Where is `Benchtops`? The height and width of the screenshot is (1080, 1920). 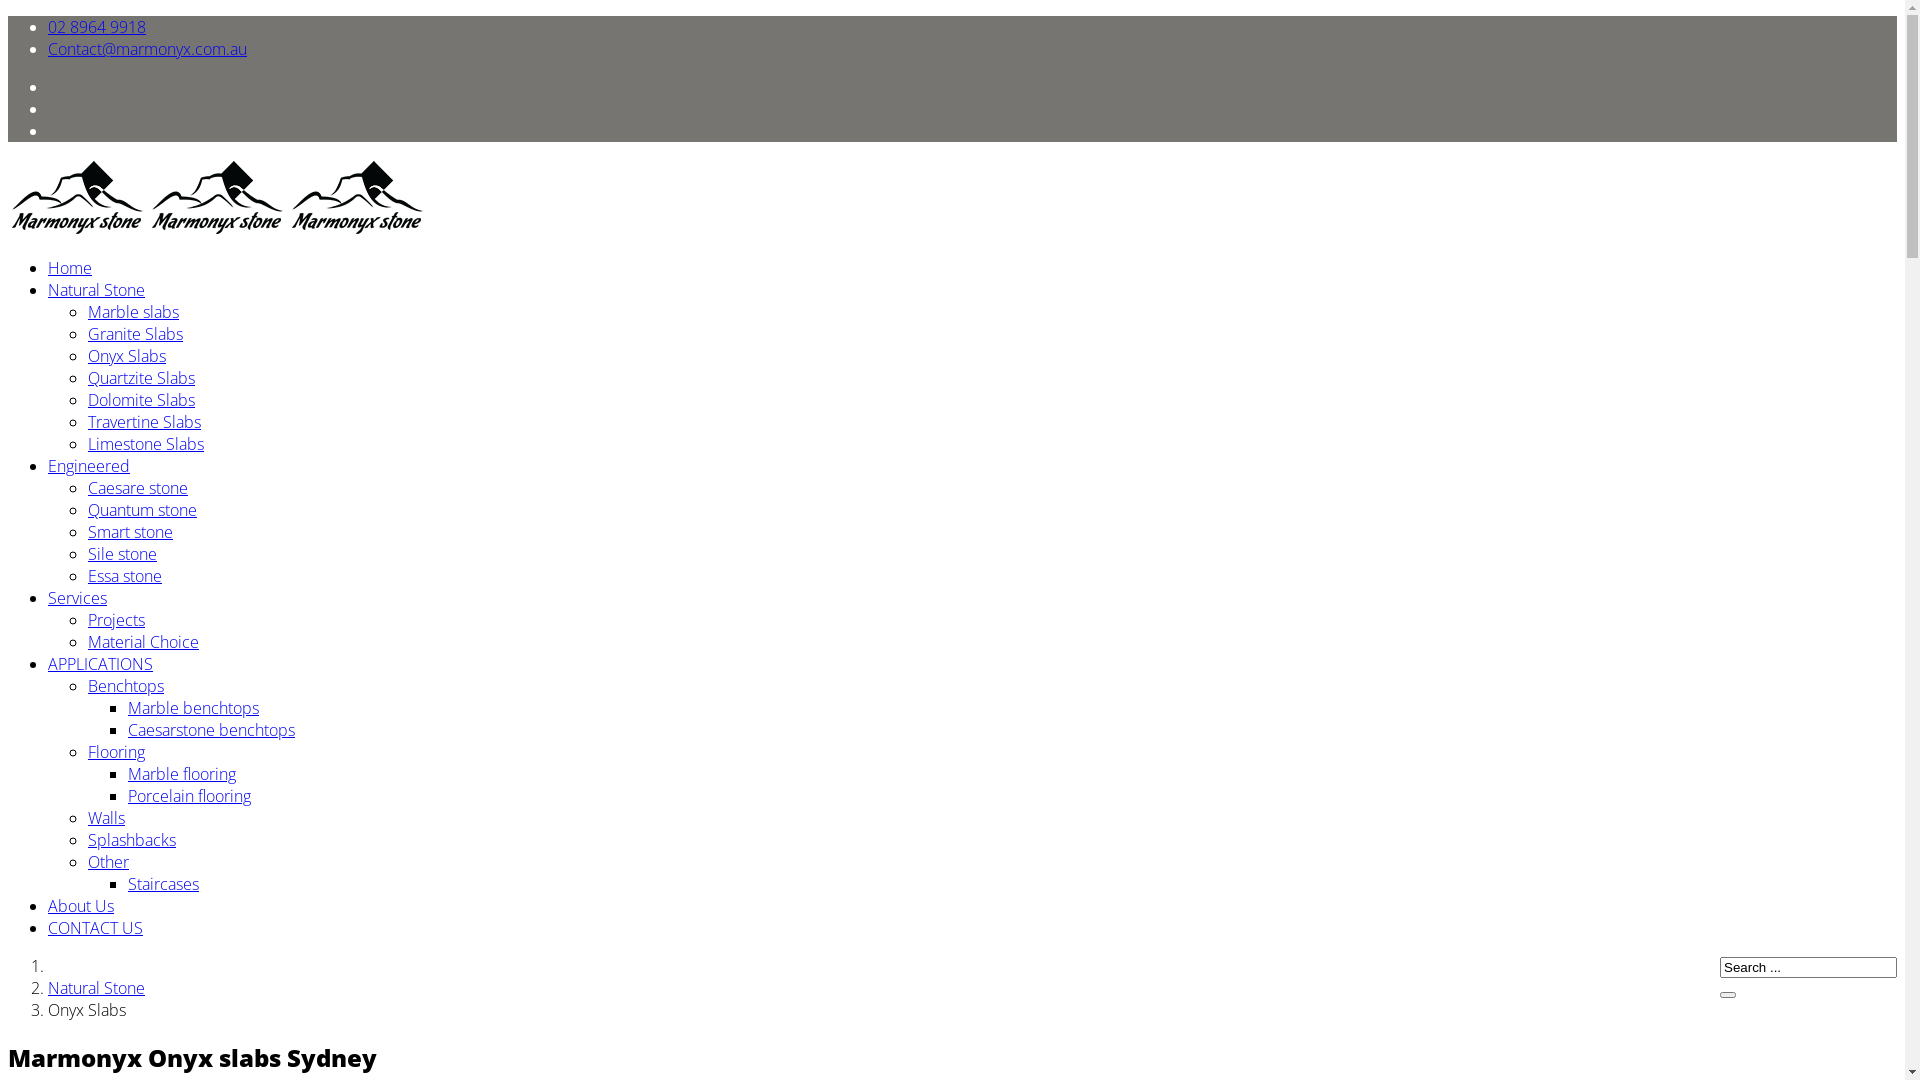
Benchtops is located at coordinates (126, 686).